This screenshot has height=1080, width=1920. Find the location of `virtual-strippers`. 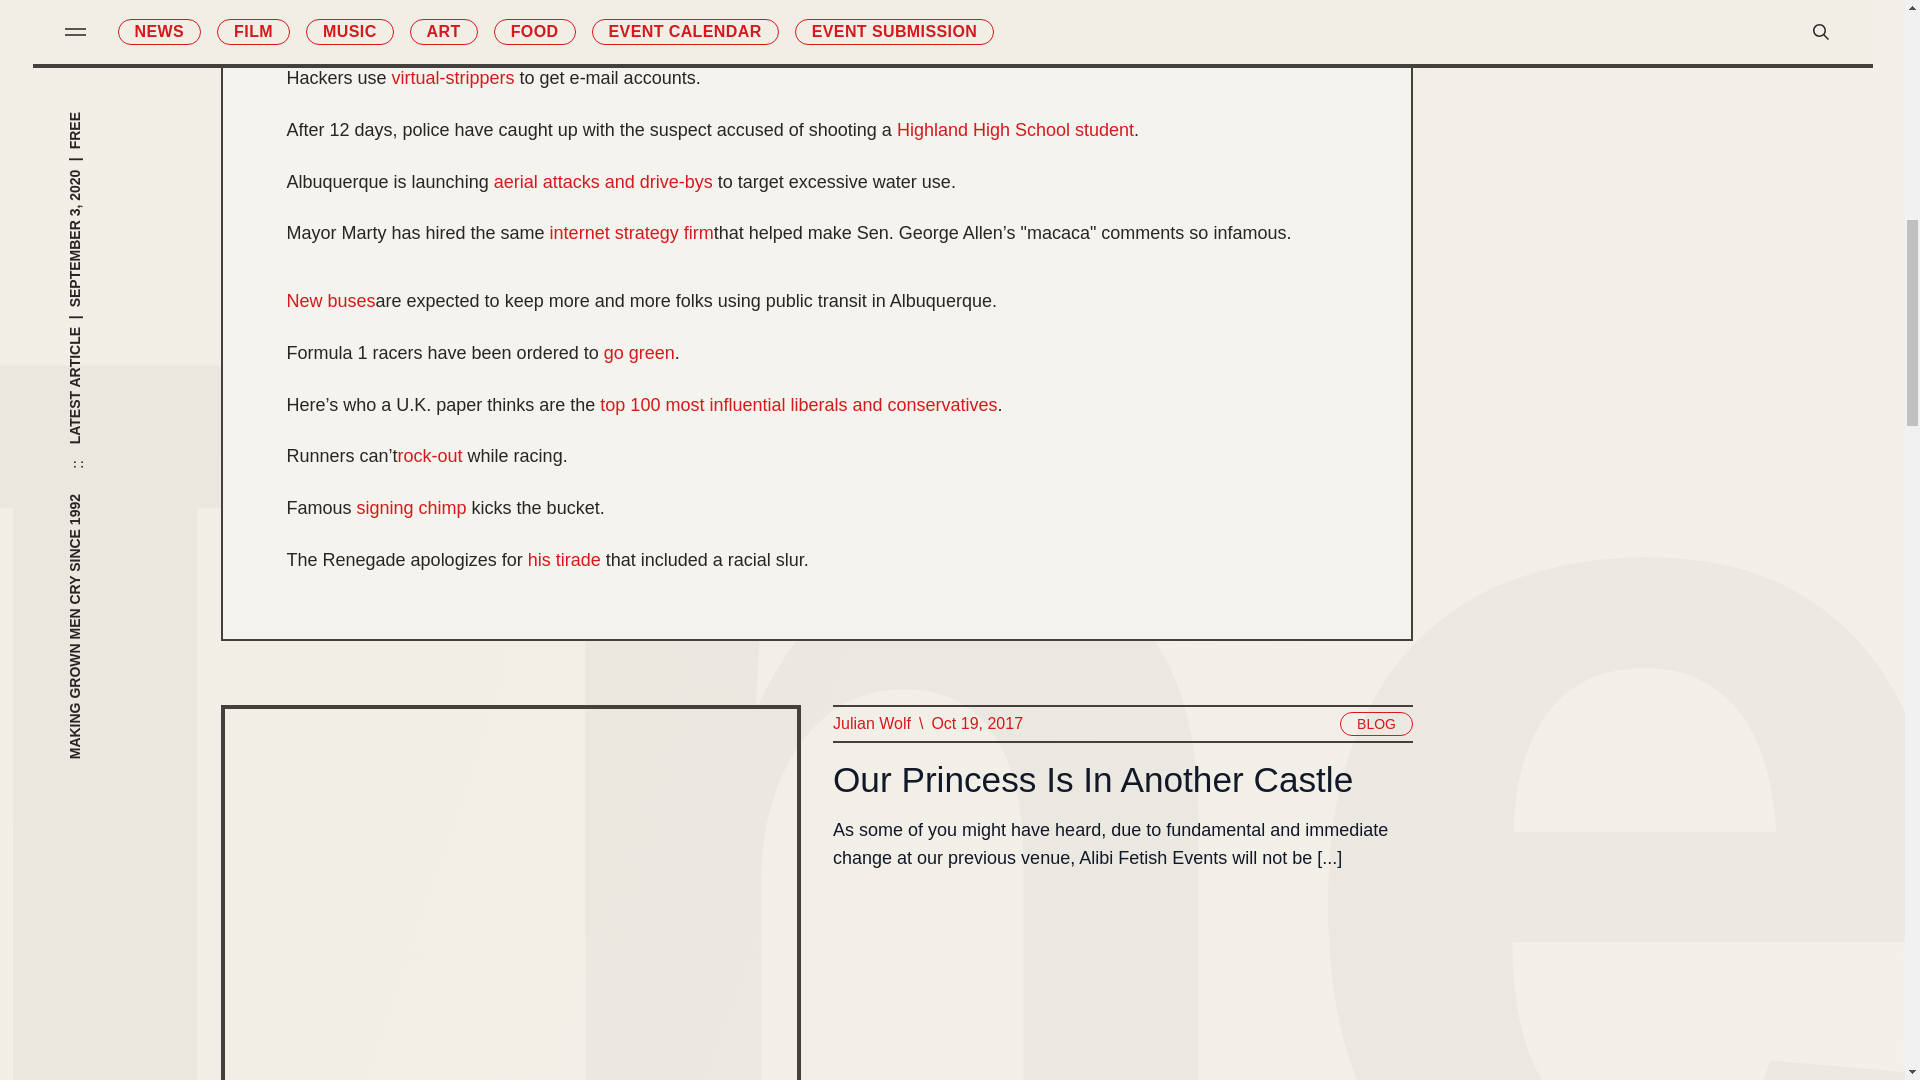

virtual-strippers is located at coordinates (452, 78).